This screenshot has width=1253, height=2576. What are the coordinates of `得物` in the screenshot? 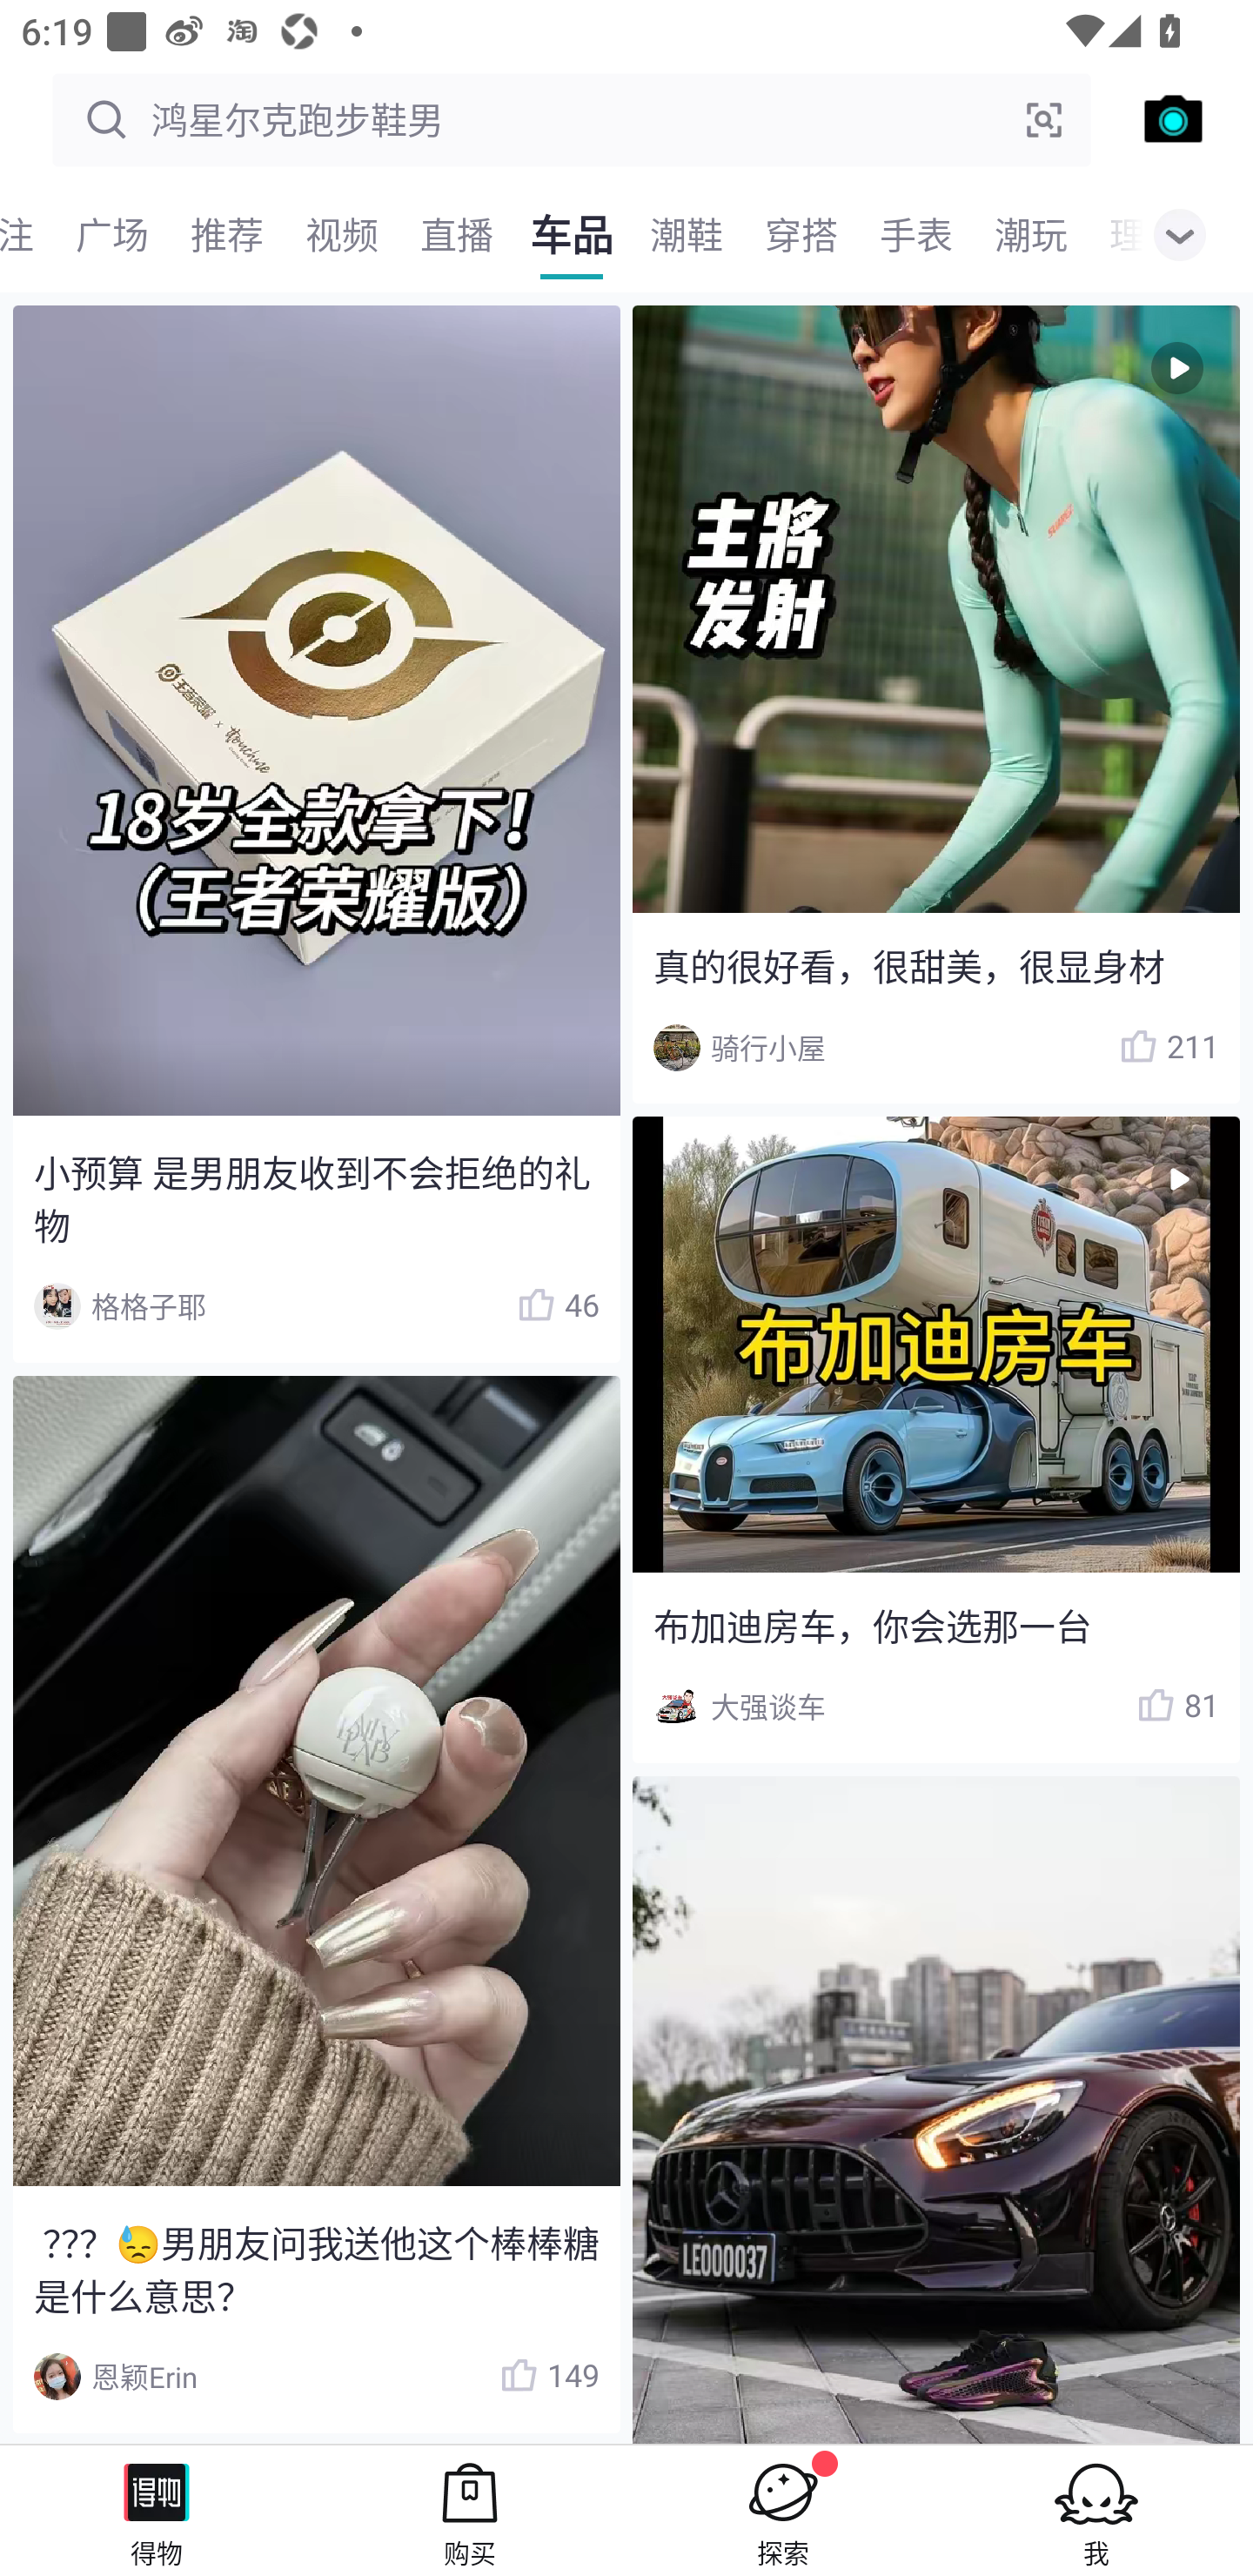 It's located at (157, 2510).